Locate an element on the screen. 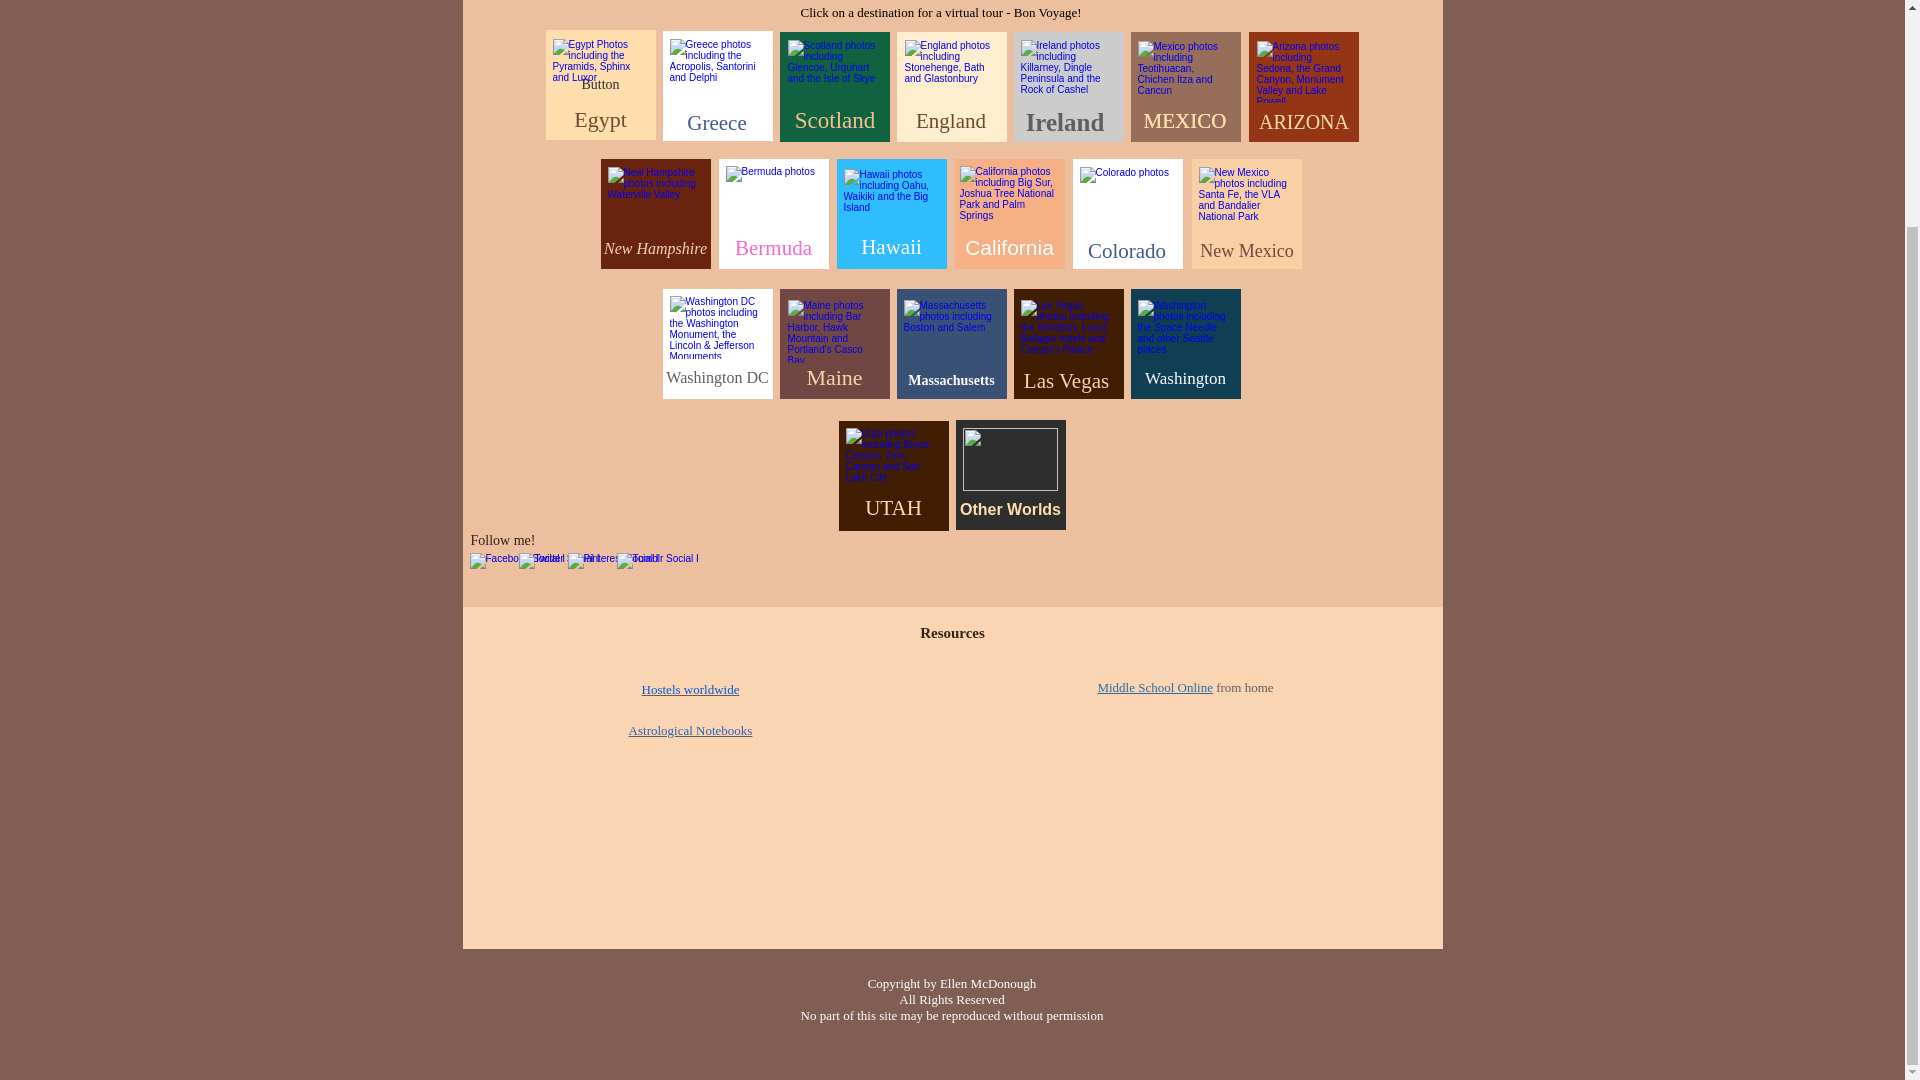  Hawaii photos including Oahu, Waikiki and the Big Island is located at coordinates (891, 200).